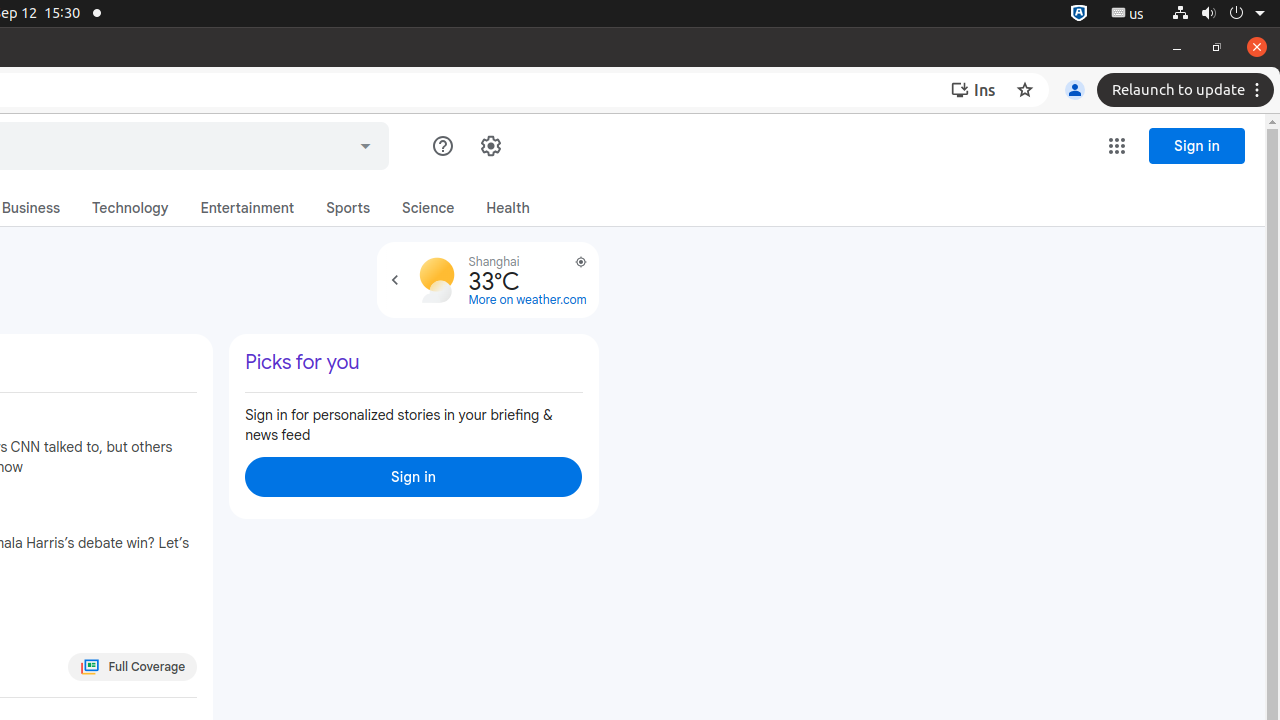 This screenshot has height=720, width=1280. What do you see at coordinates (1025, 90) in the screenshot?
I see `Bookmark this tab` at bounding box center [1025, 90].